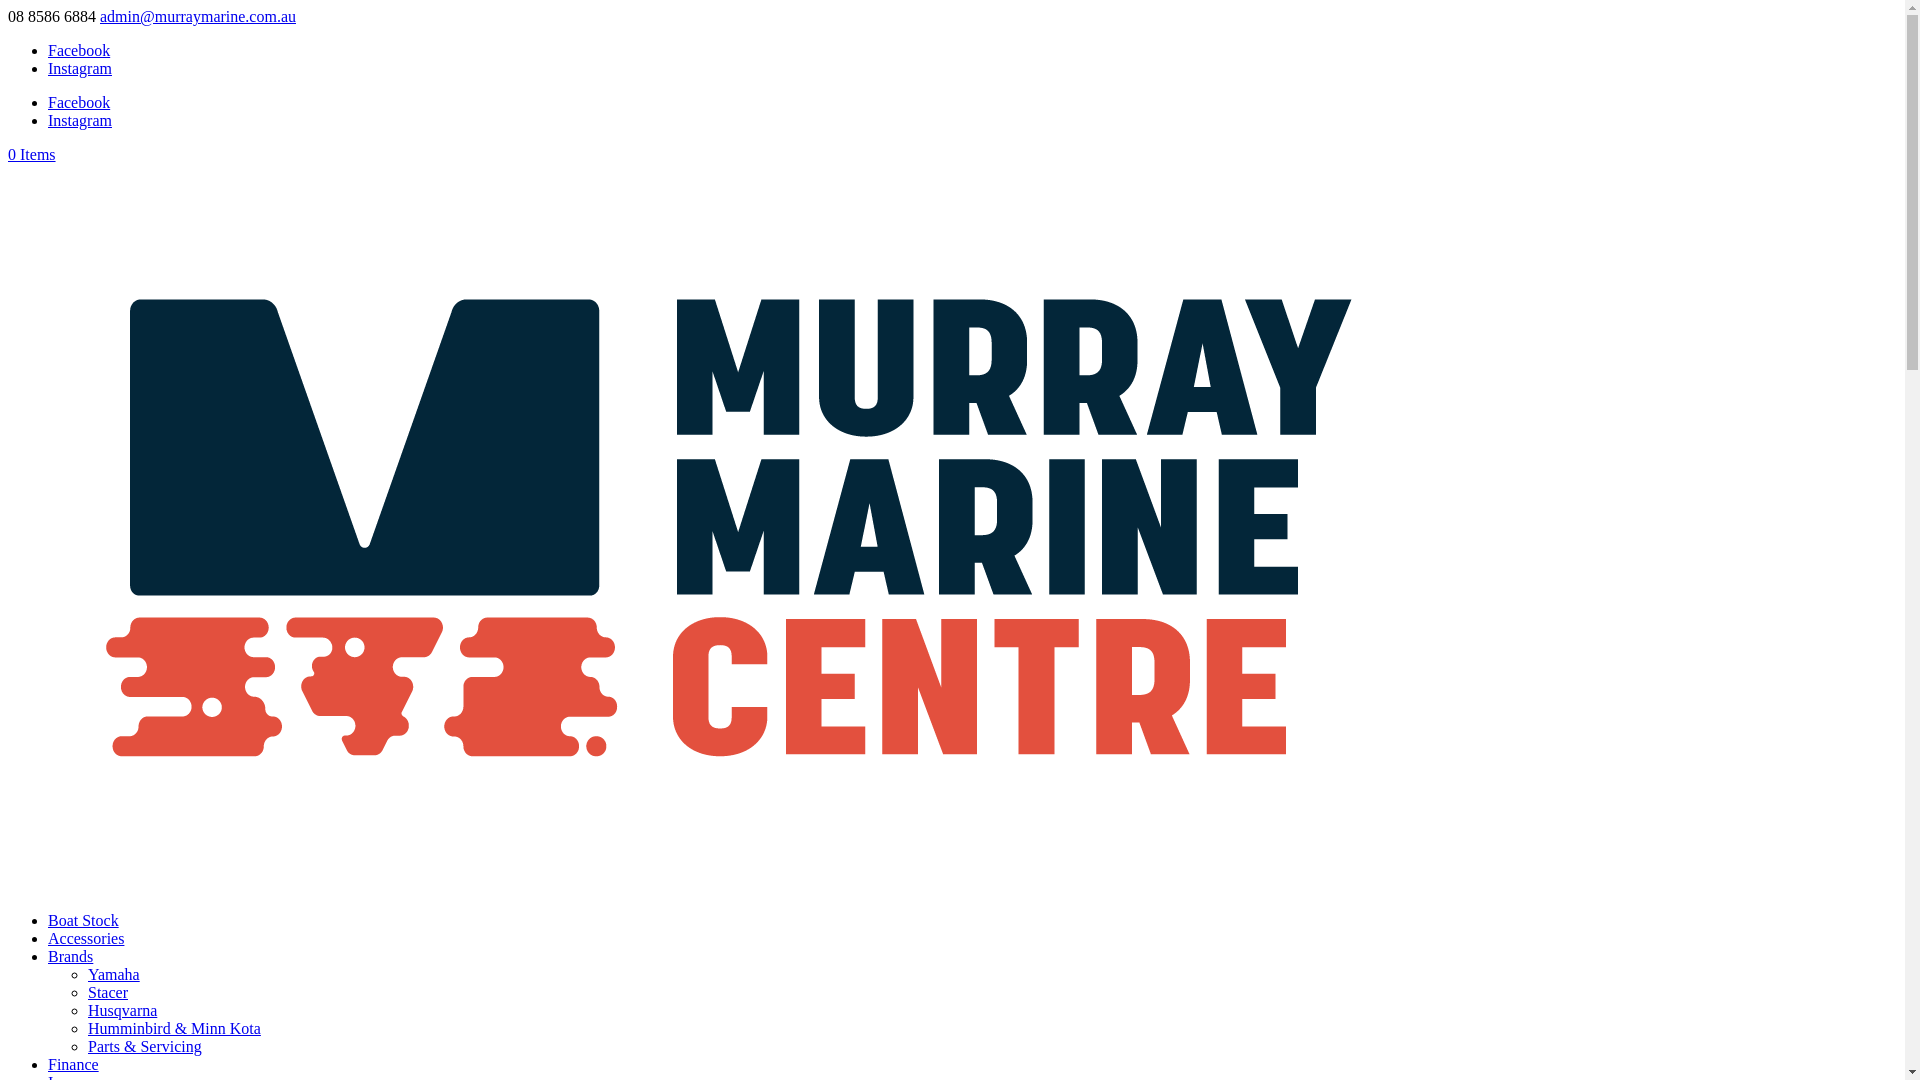 The image size is (1920, 1080). Describe the element at coordinates (80, 68) in the screenshot. I see `Instagram` at that location.